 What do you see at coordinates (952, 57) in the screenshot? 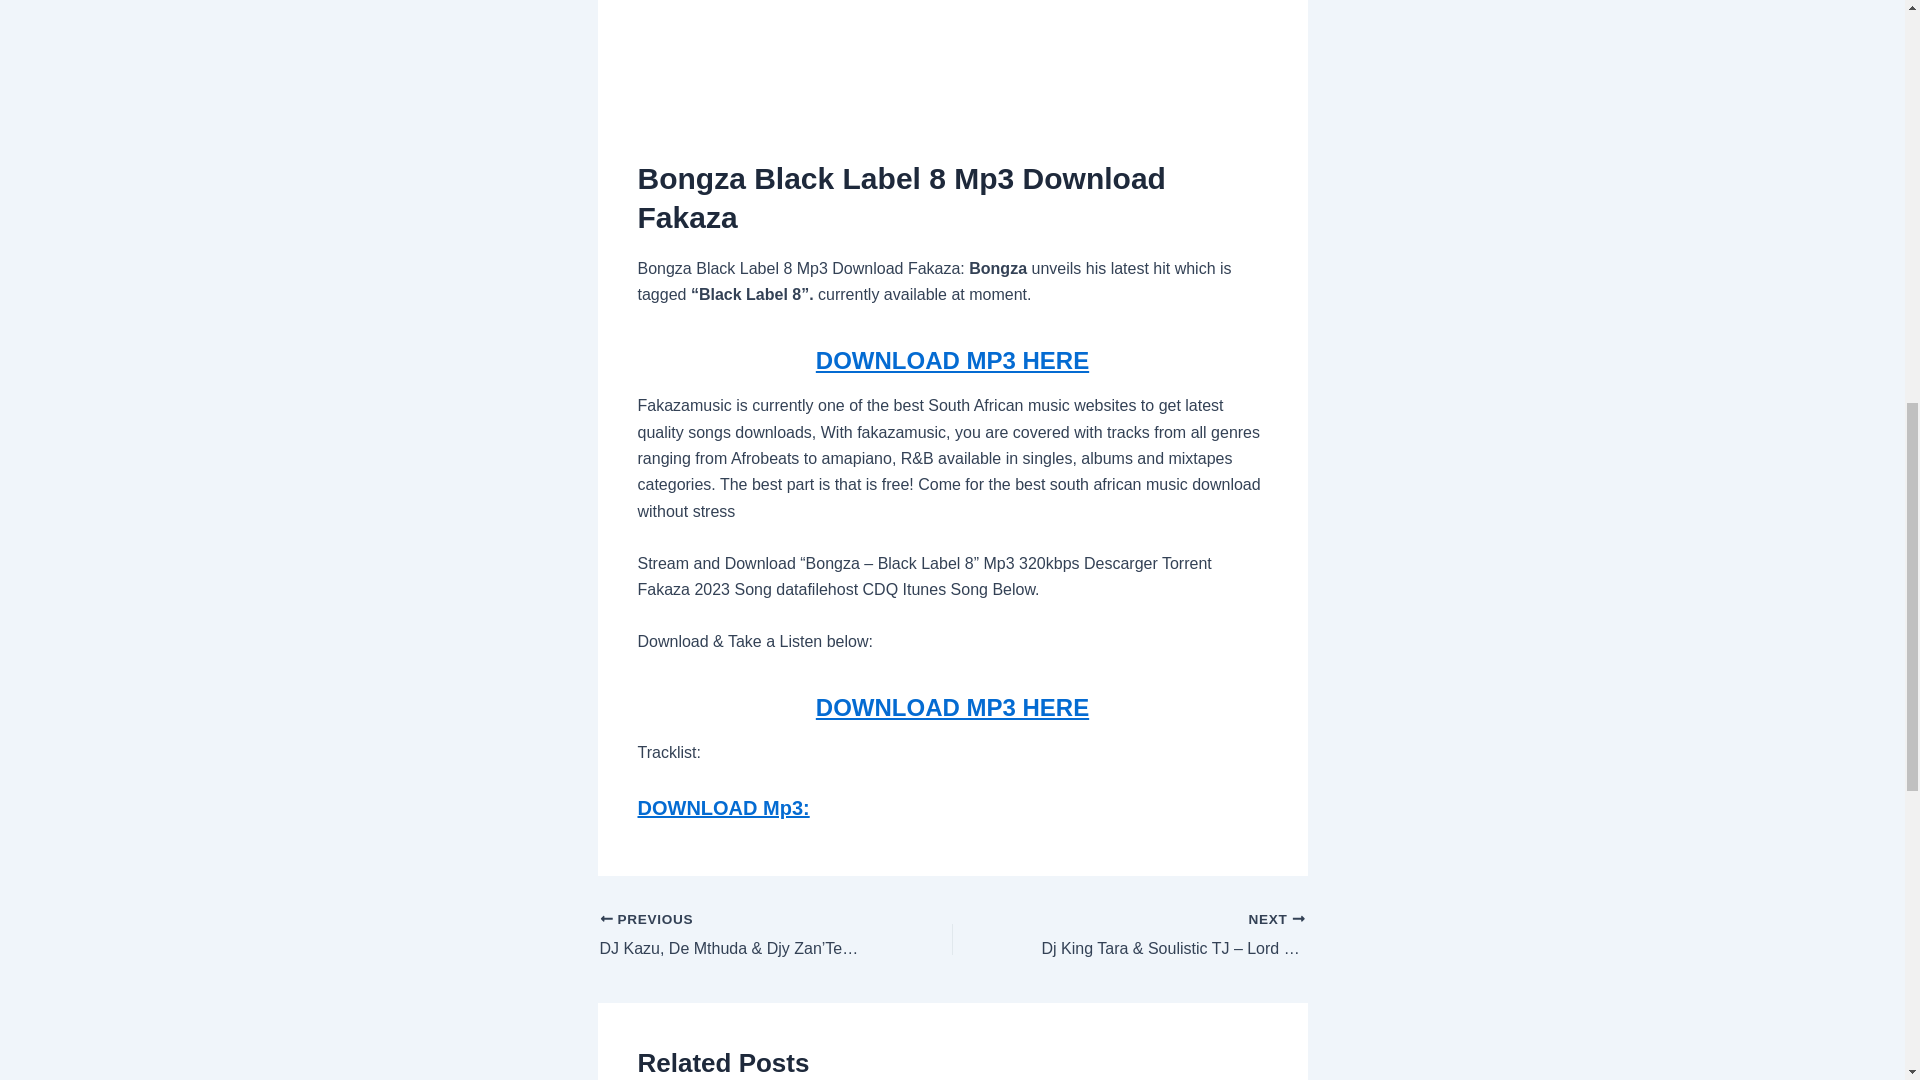
I see `Advertisement` at bounding box center [952, 57].